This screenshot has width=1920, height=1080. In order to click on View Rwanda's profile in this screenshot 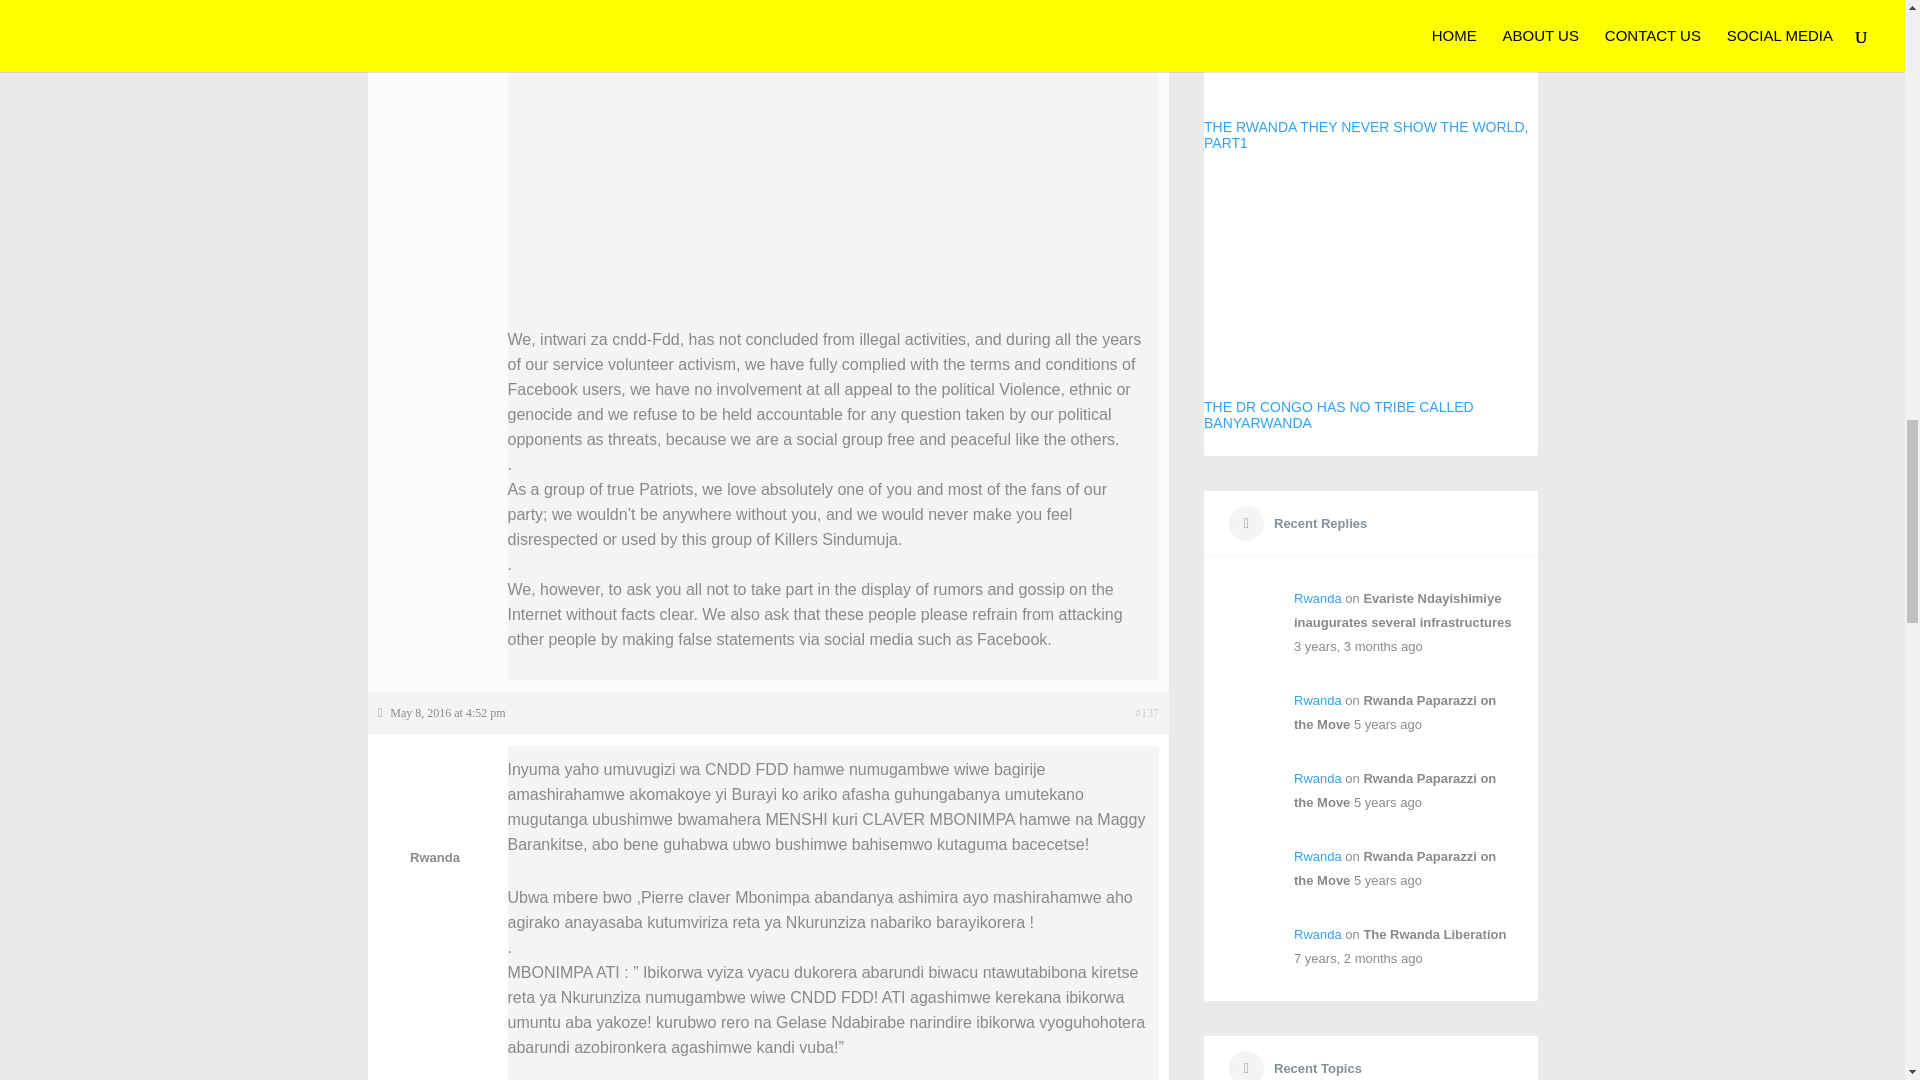, I will do `click(1318, 778)`.